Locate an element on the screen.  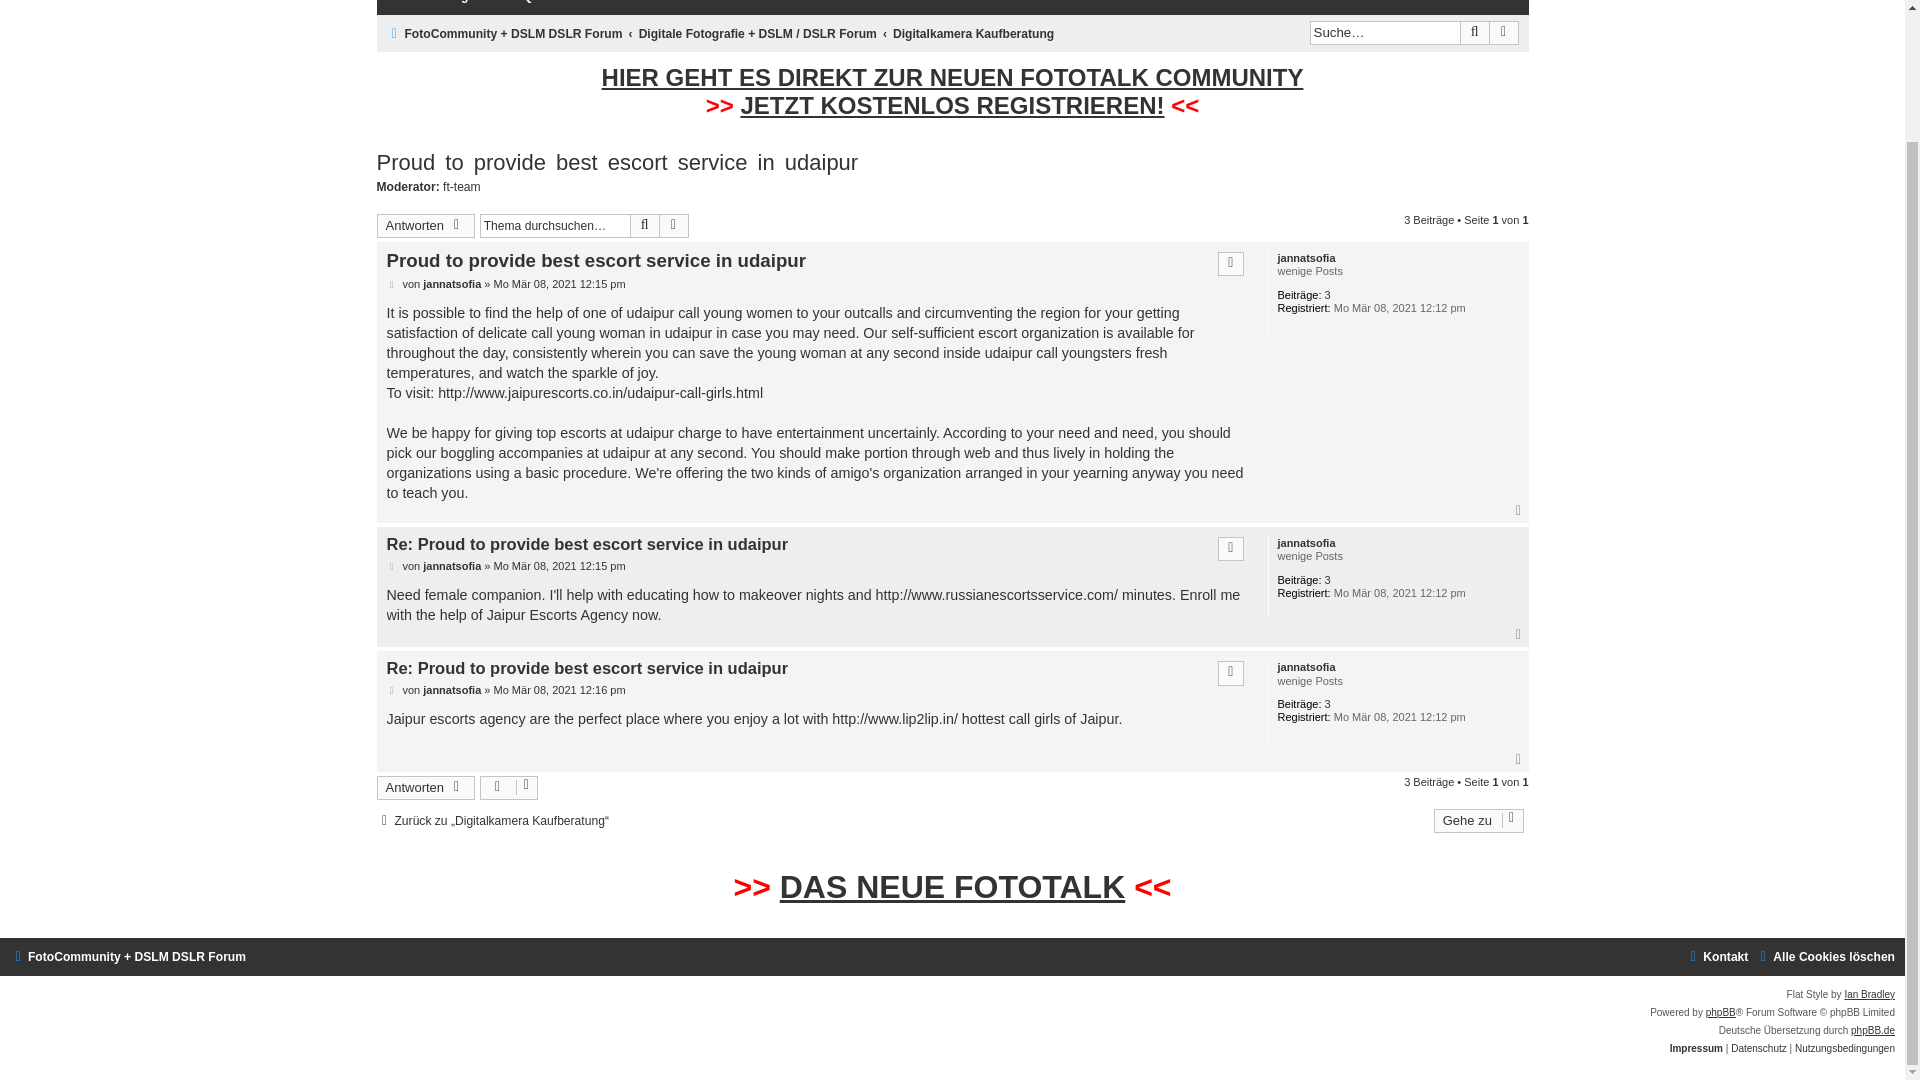
Beitrag is located at coordinates (392, 284).